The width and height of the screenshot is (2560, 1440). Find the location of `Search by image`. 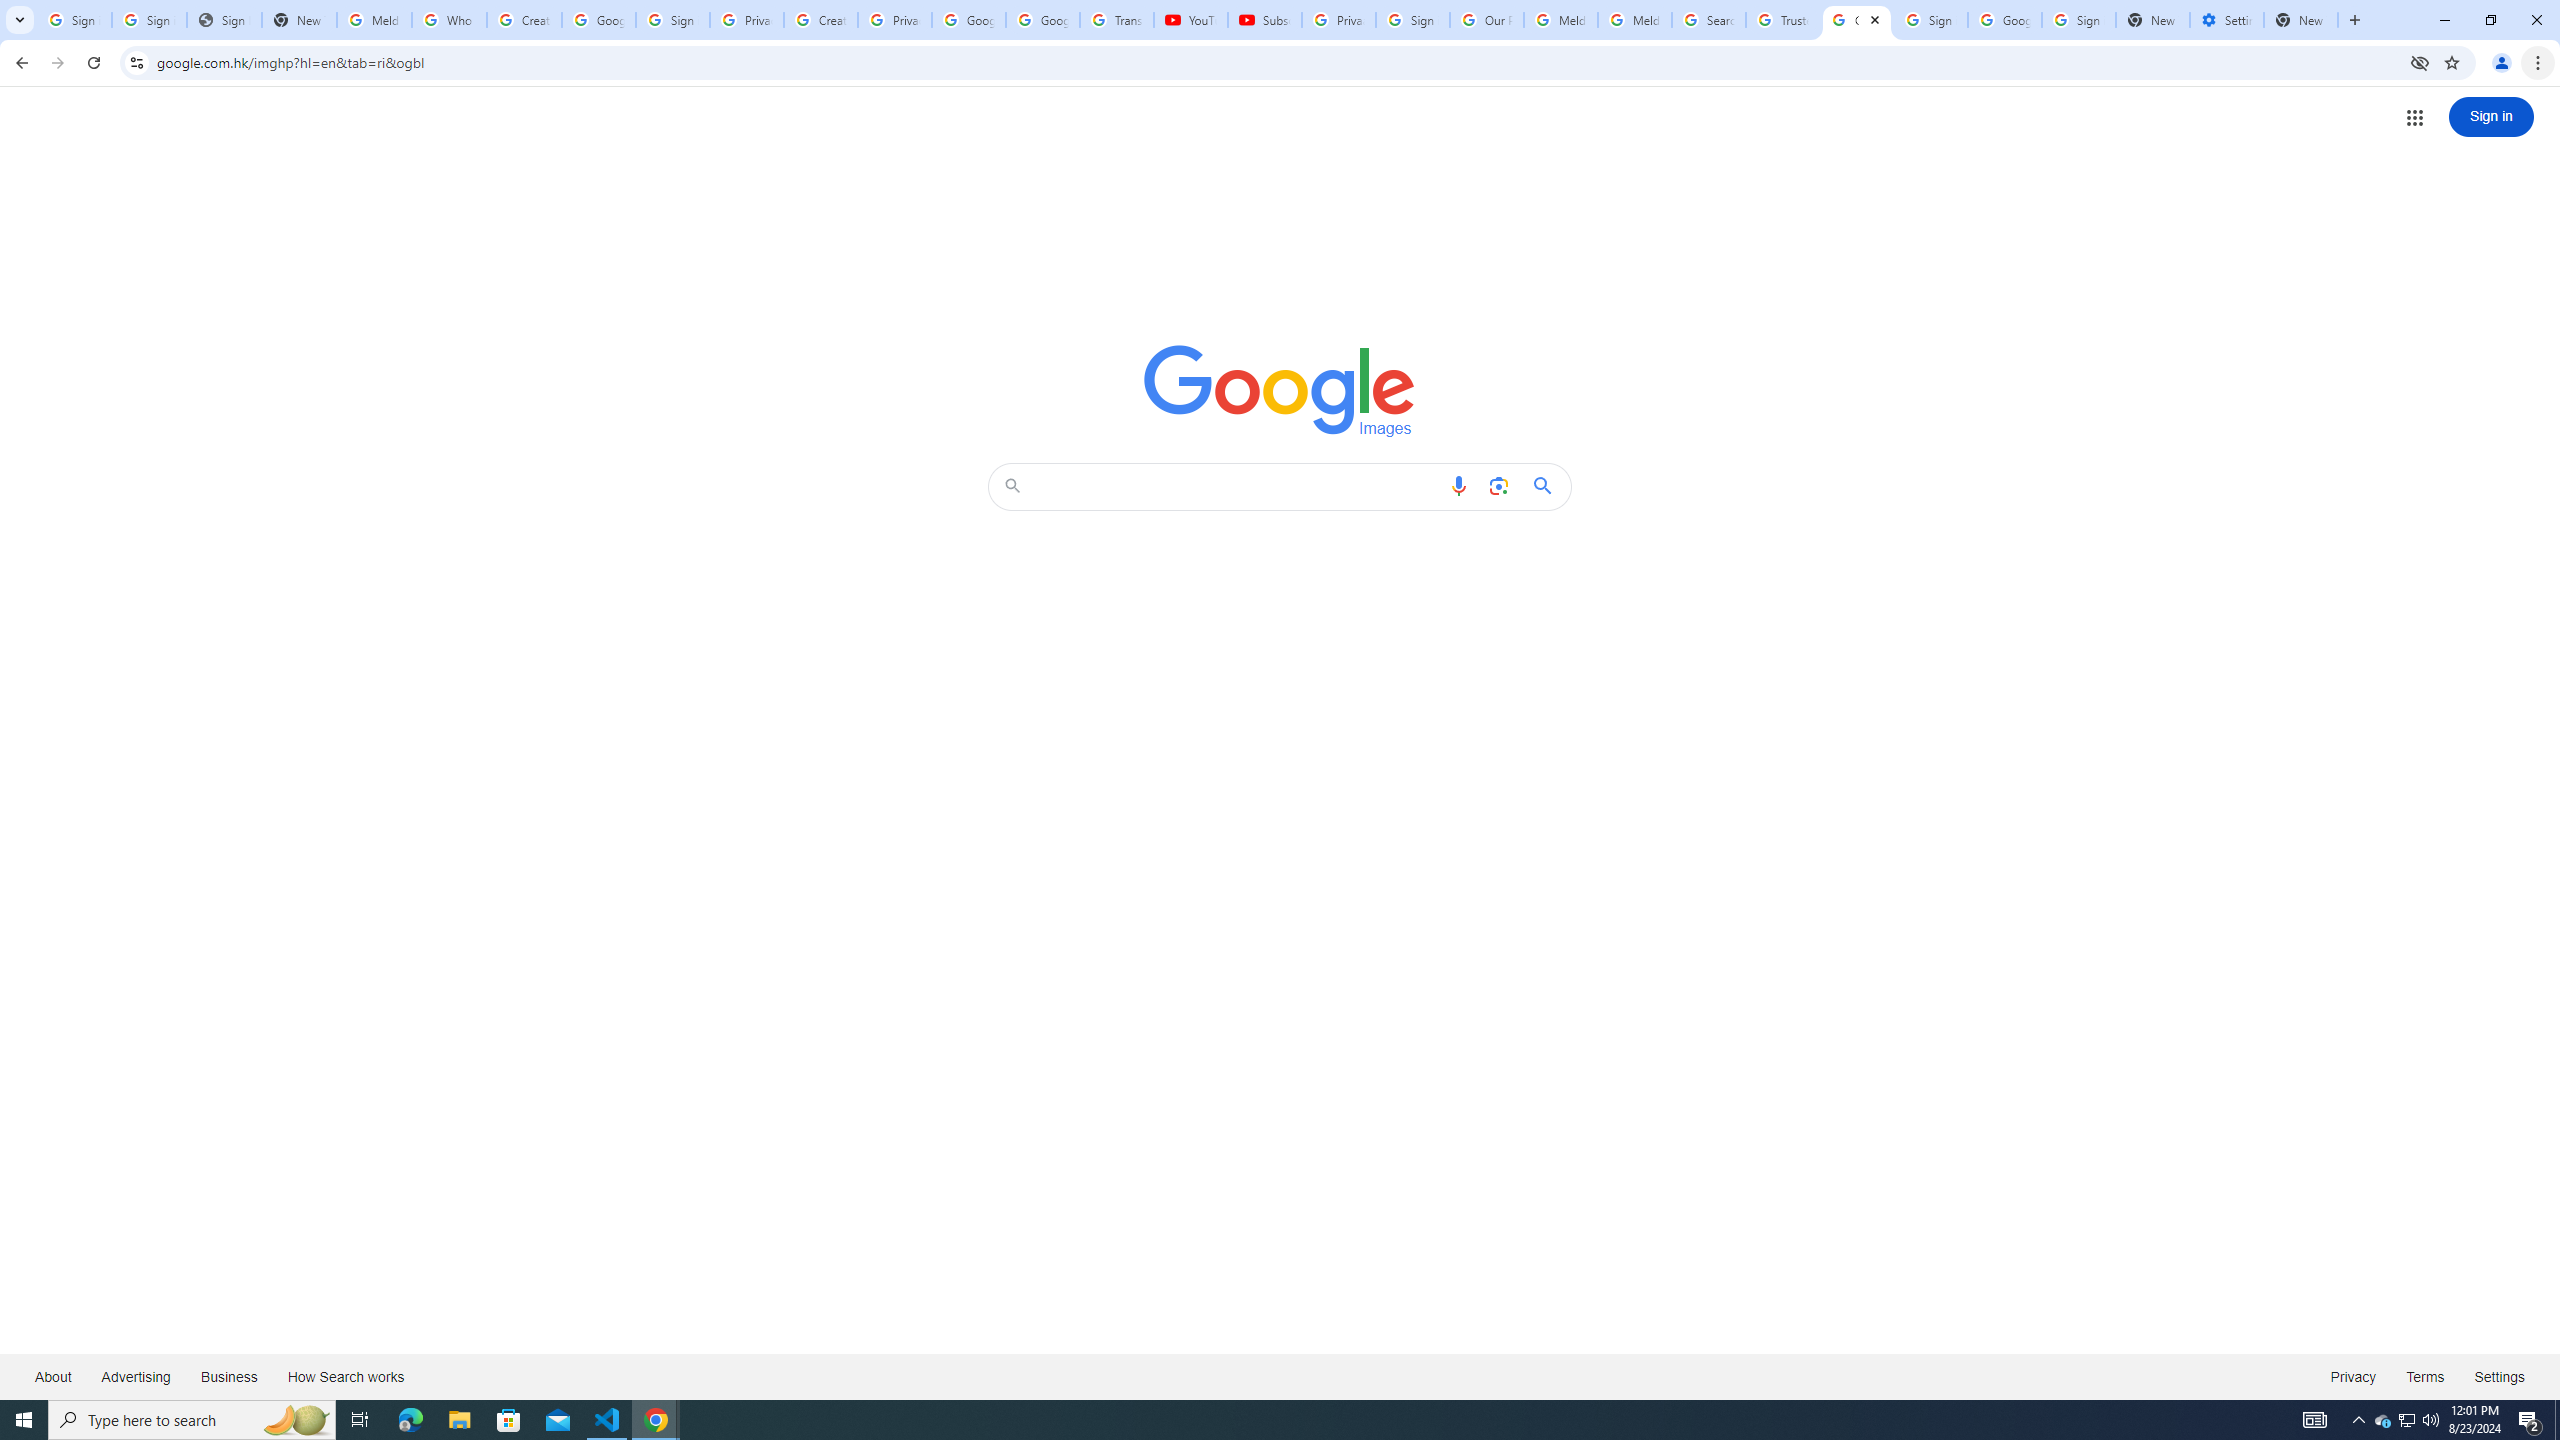

Search by image is located at coordinates (1498, 486).